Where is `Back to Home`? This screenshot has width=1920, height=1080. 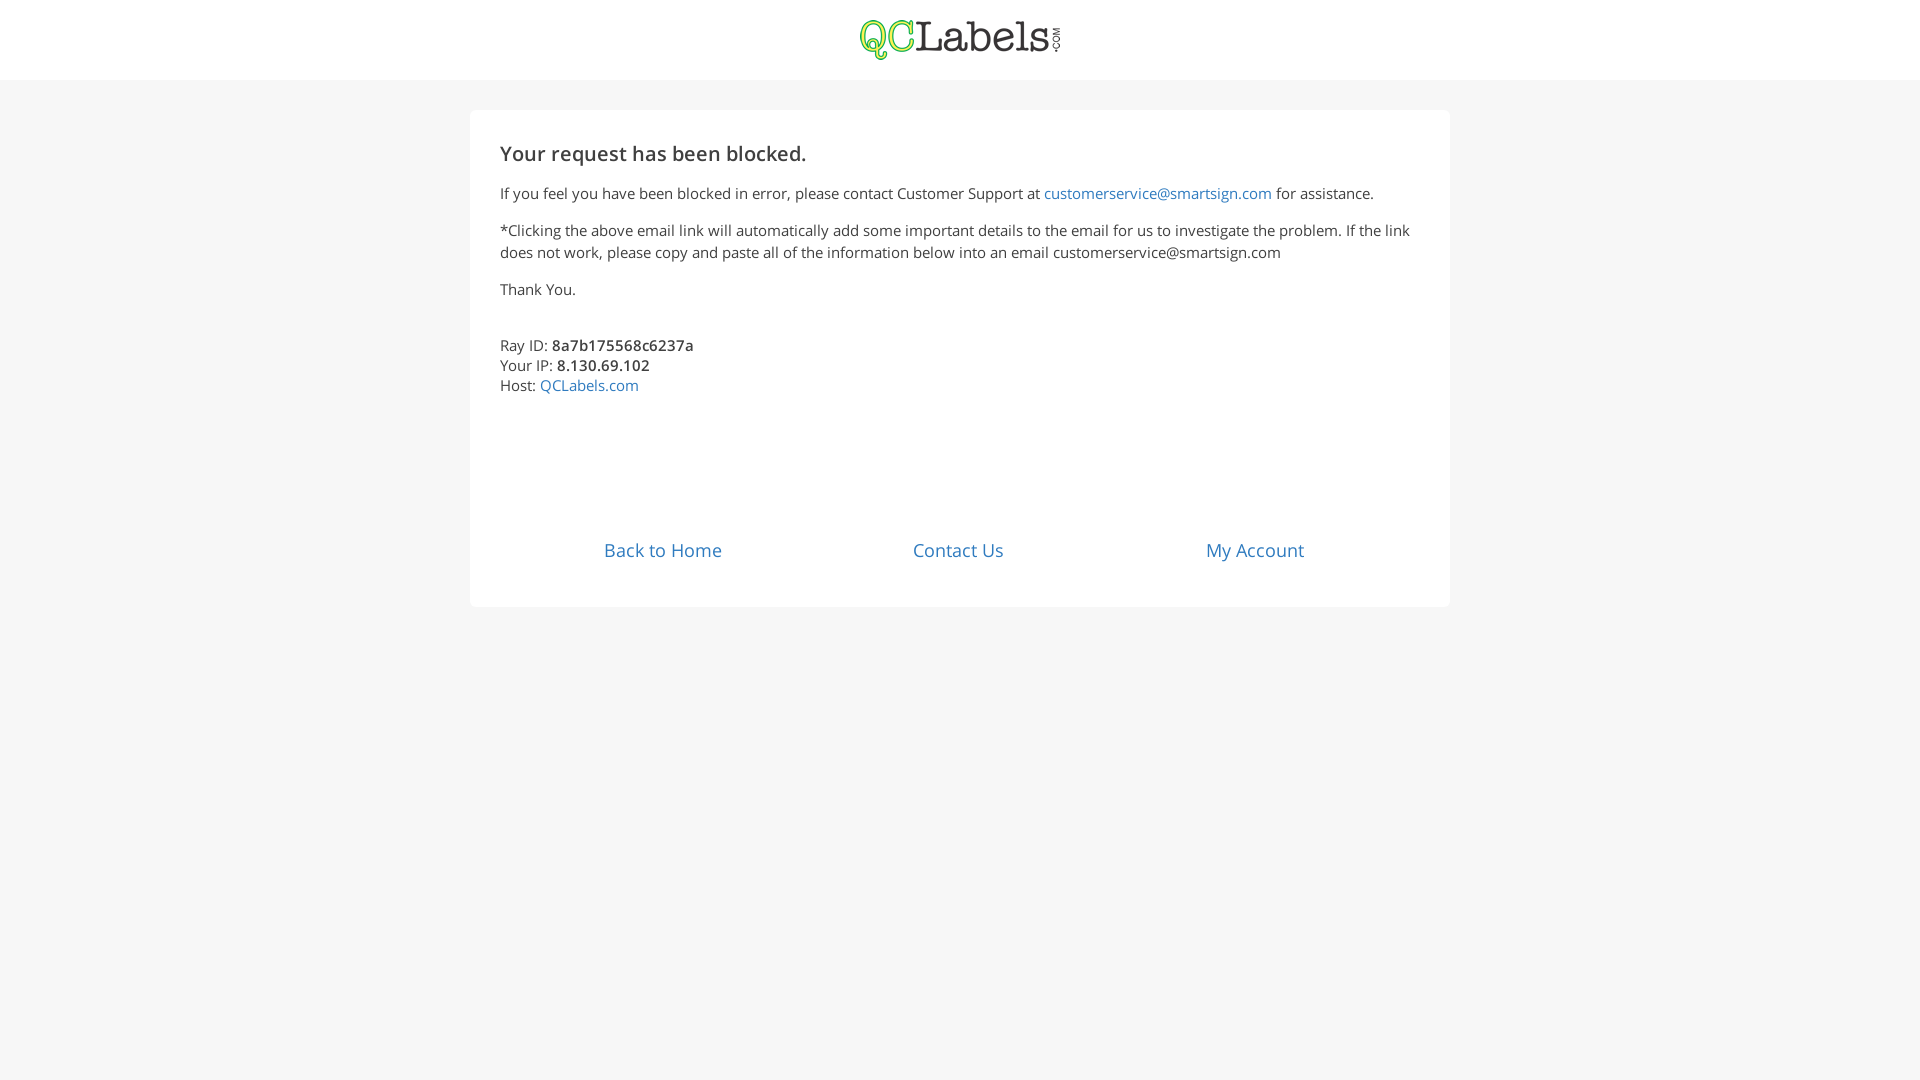
Back to Home is located at coordinates (662, 549).